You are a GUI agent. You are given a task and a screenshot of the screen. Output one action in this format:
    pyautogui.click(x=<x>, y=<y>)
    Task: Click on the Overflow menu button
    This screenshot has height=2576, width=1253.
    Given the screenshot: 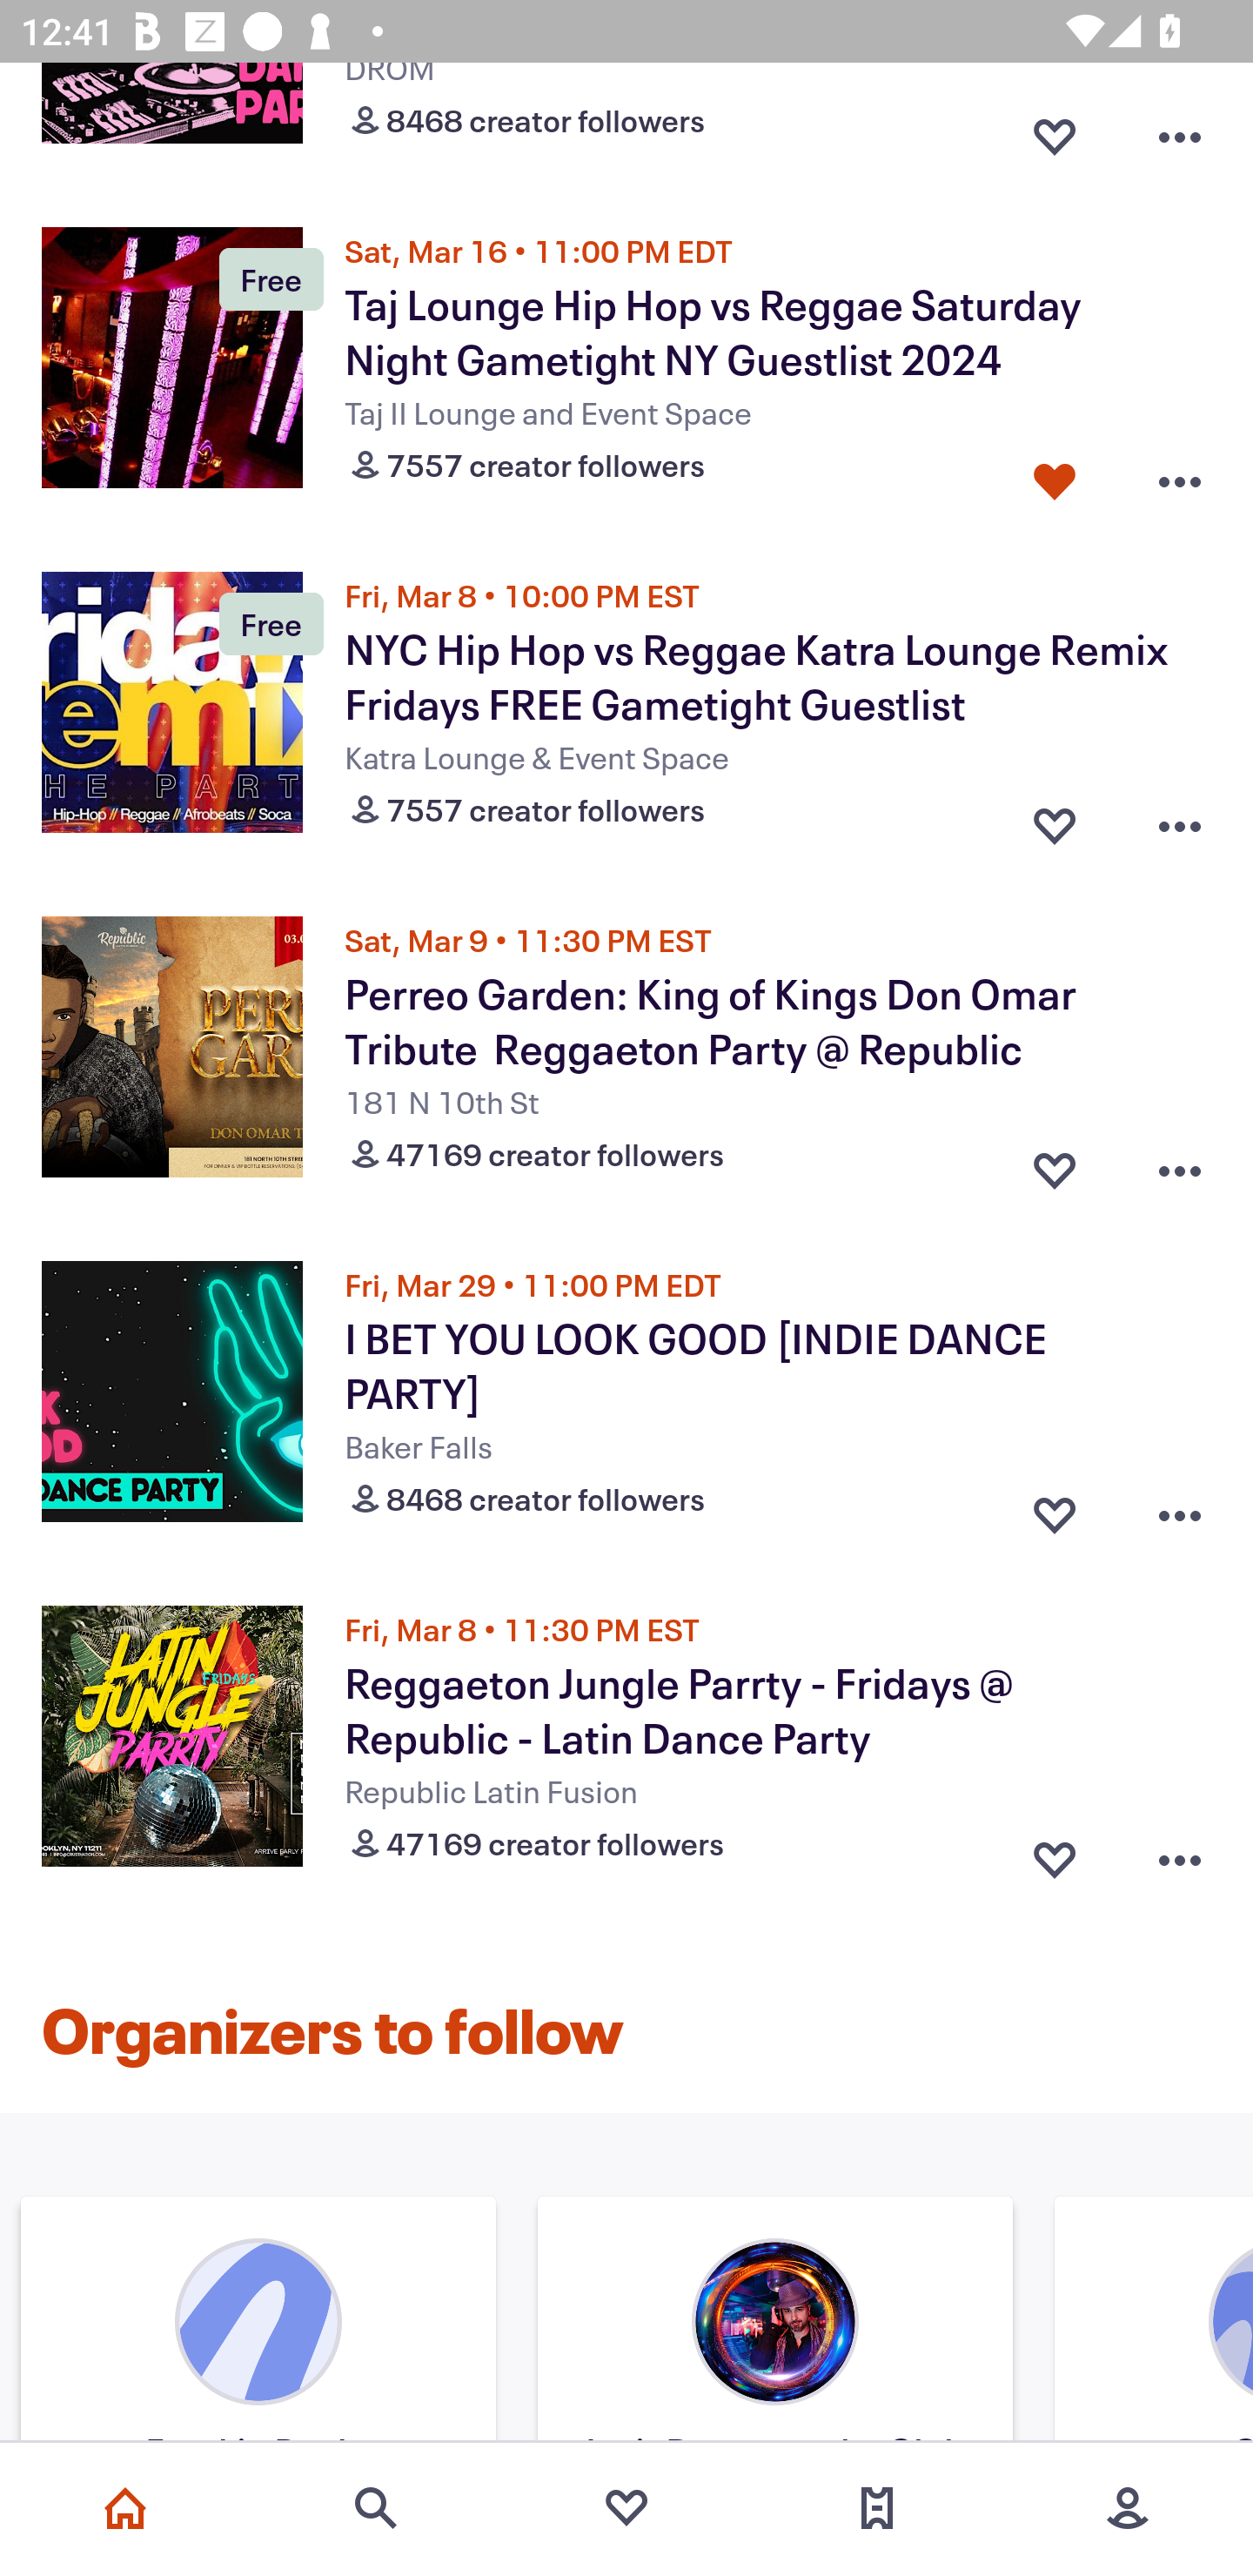 What is the action you would take?
    pyautogui.click(x=1180, y=1163)
    